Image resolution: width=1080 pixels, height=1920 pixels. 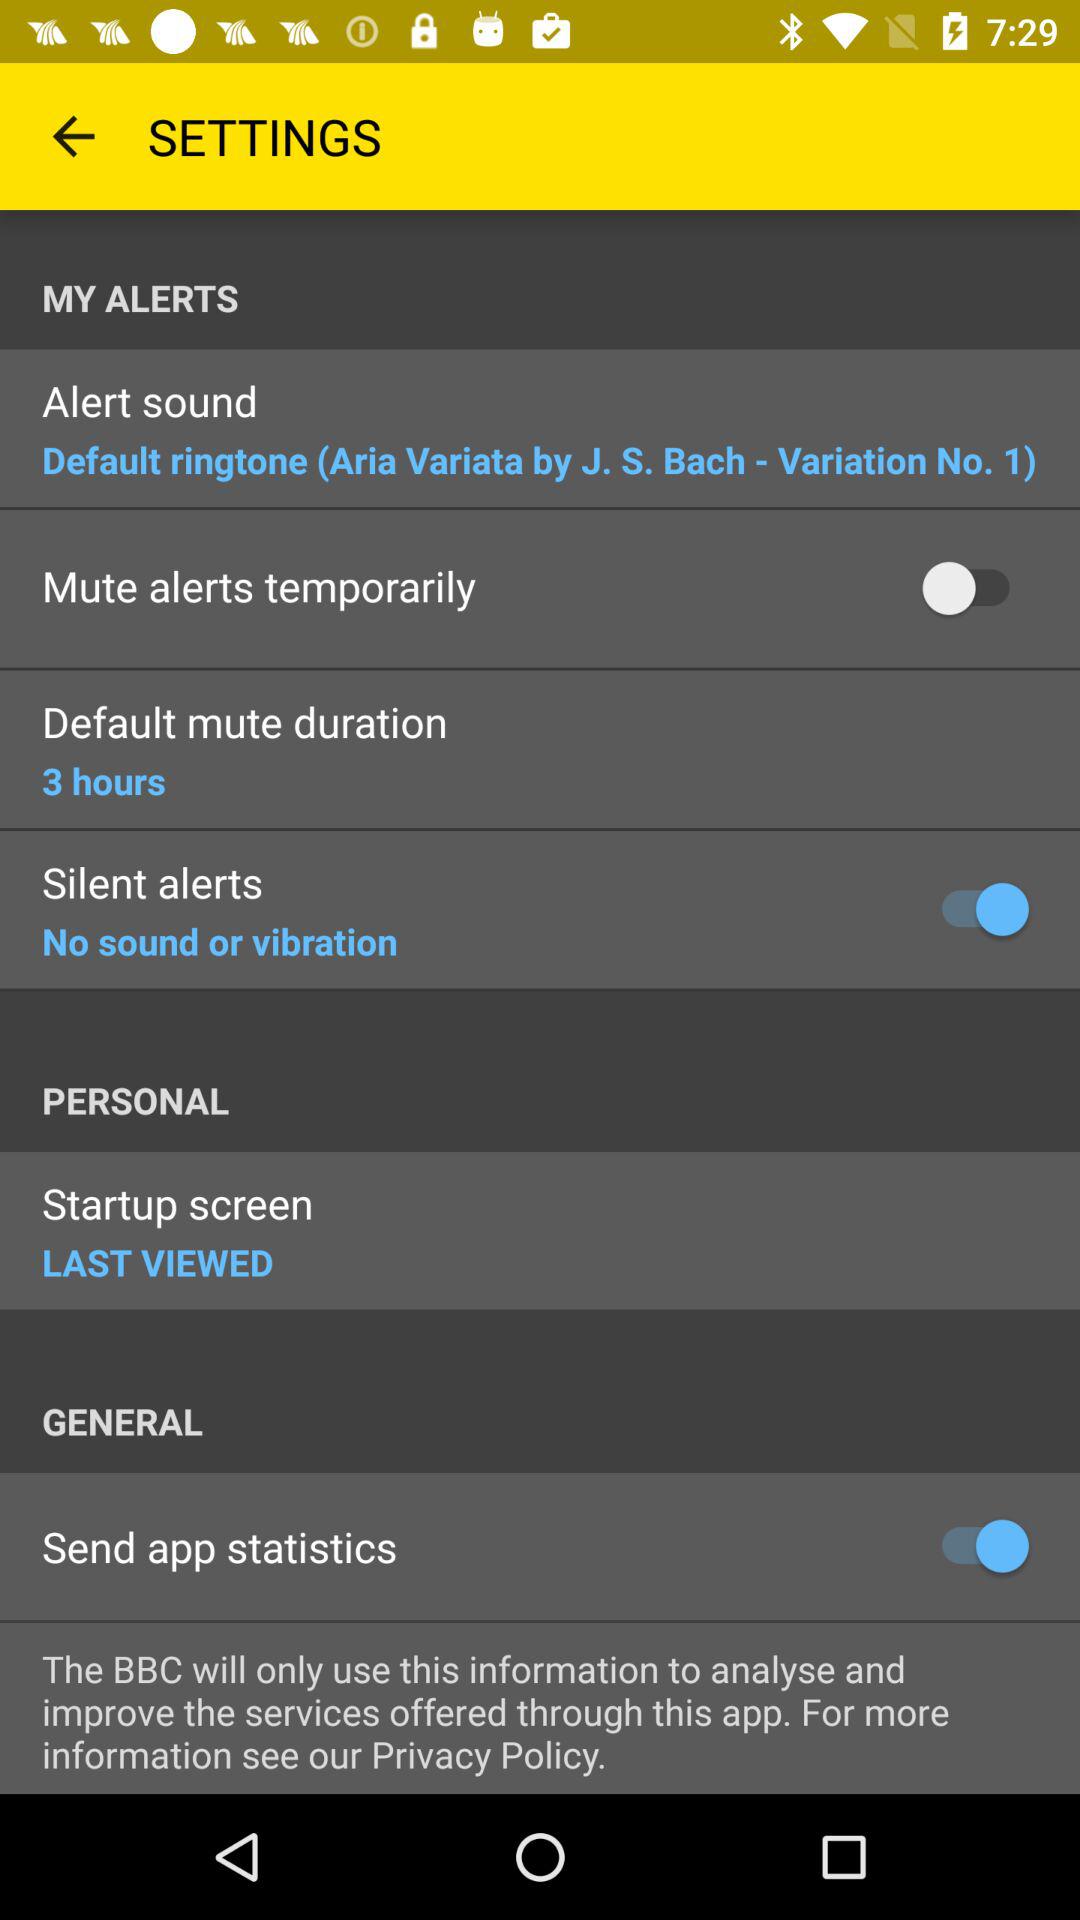 What do you see at coordinates (178, 1206) in the screenshot?
I see `scroll to the startup screen item` at bounding box center [178, 1206].